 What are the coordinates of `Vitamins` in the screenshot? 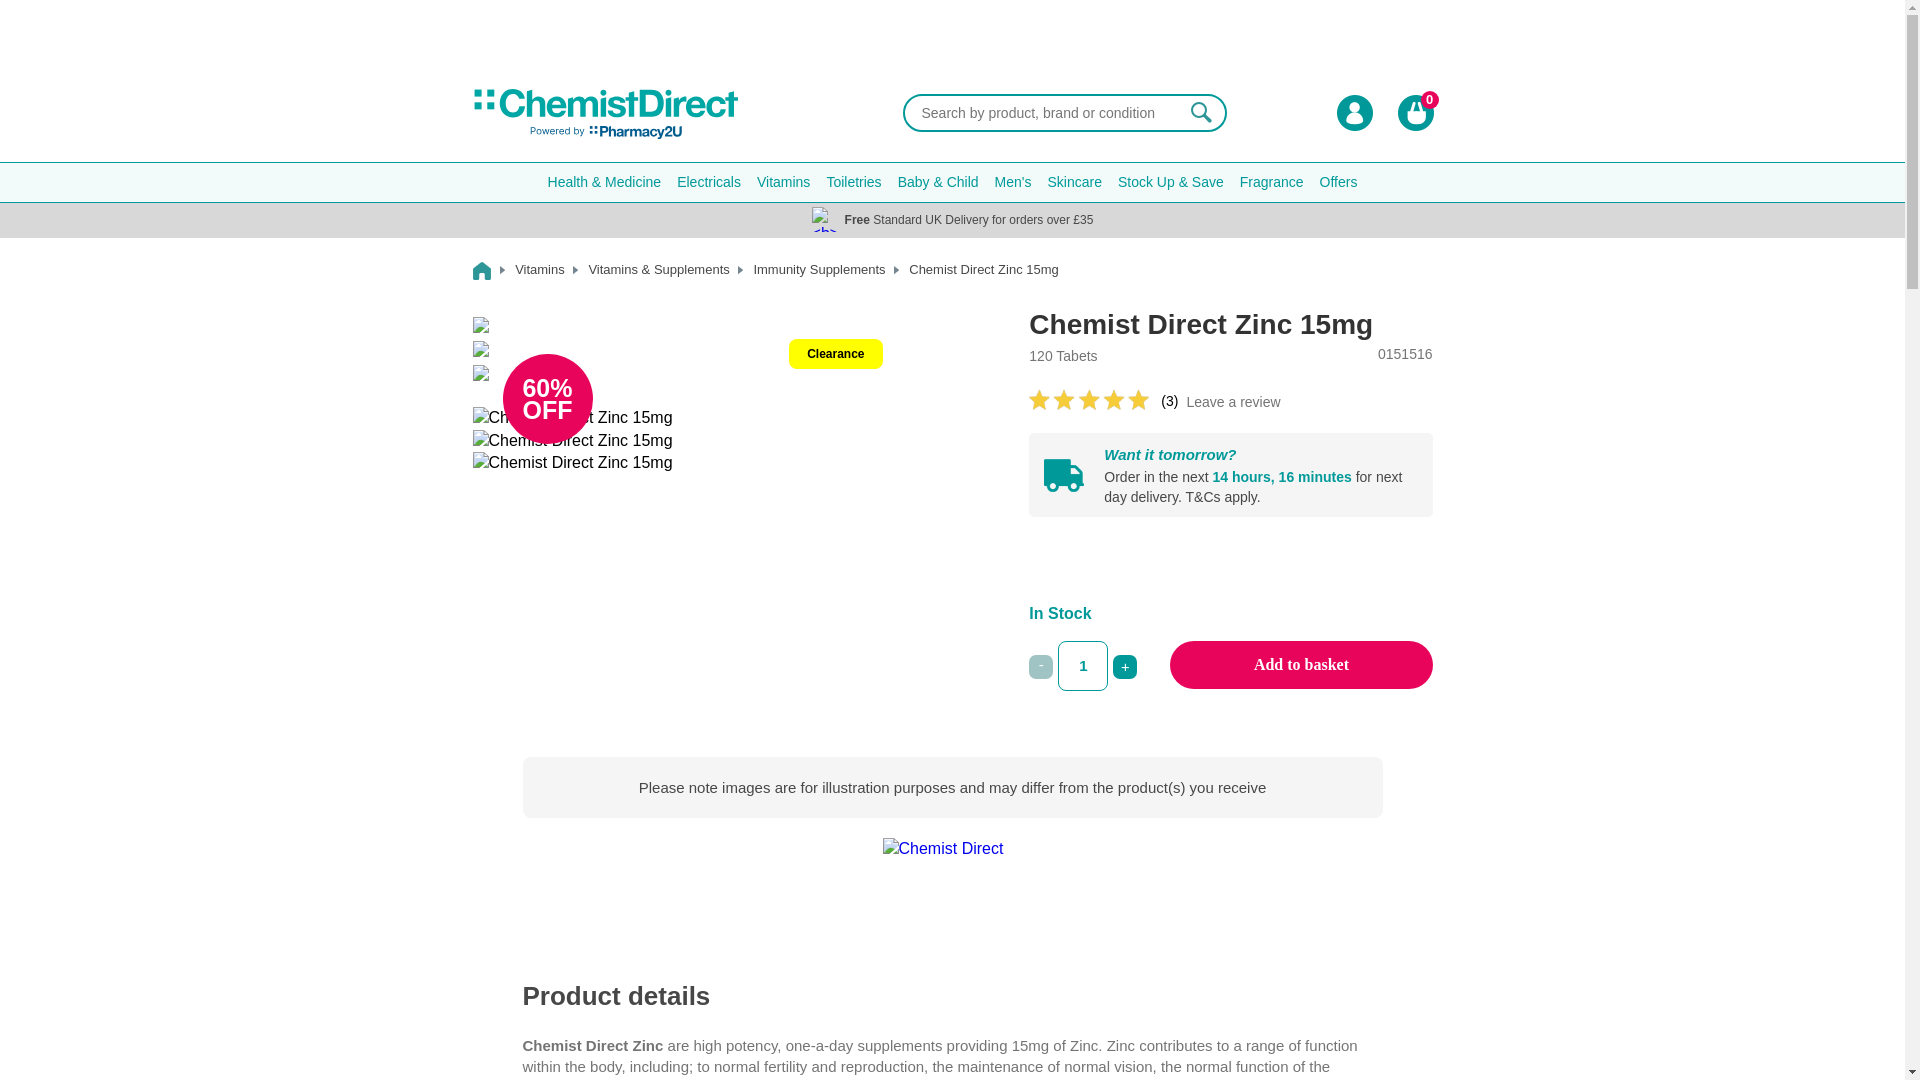 It's located at (550, 271).